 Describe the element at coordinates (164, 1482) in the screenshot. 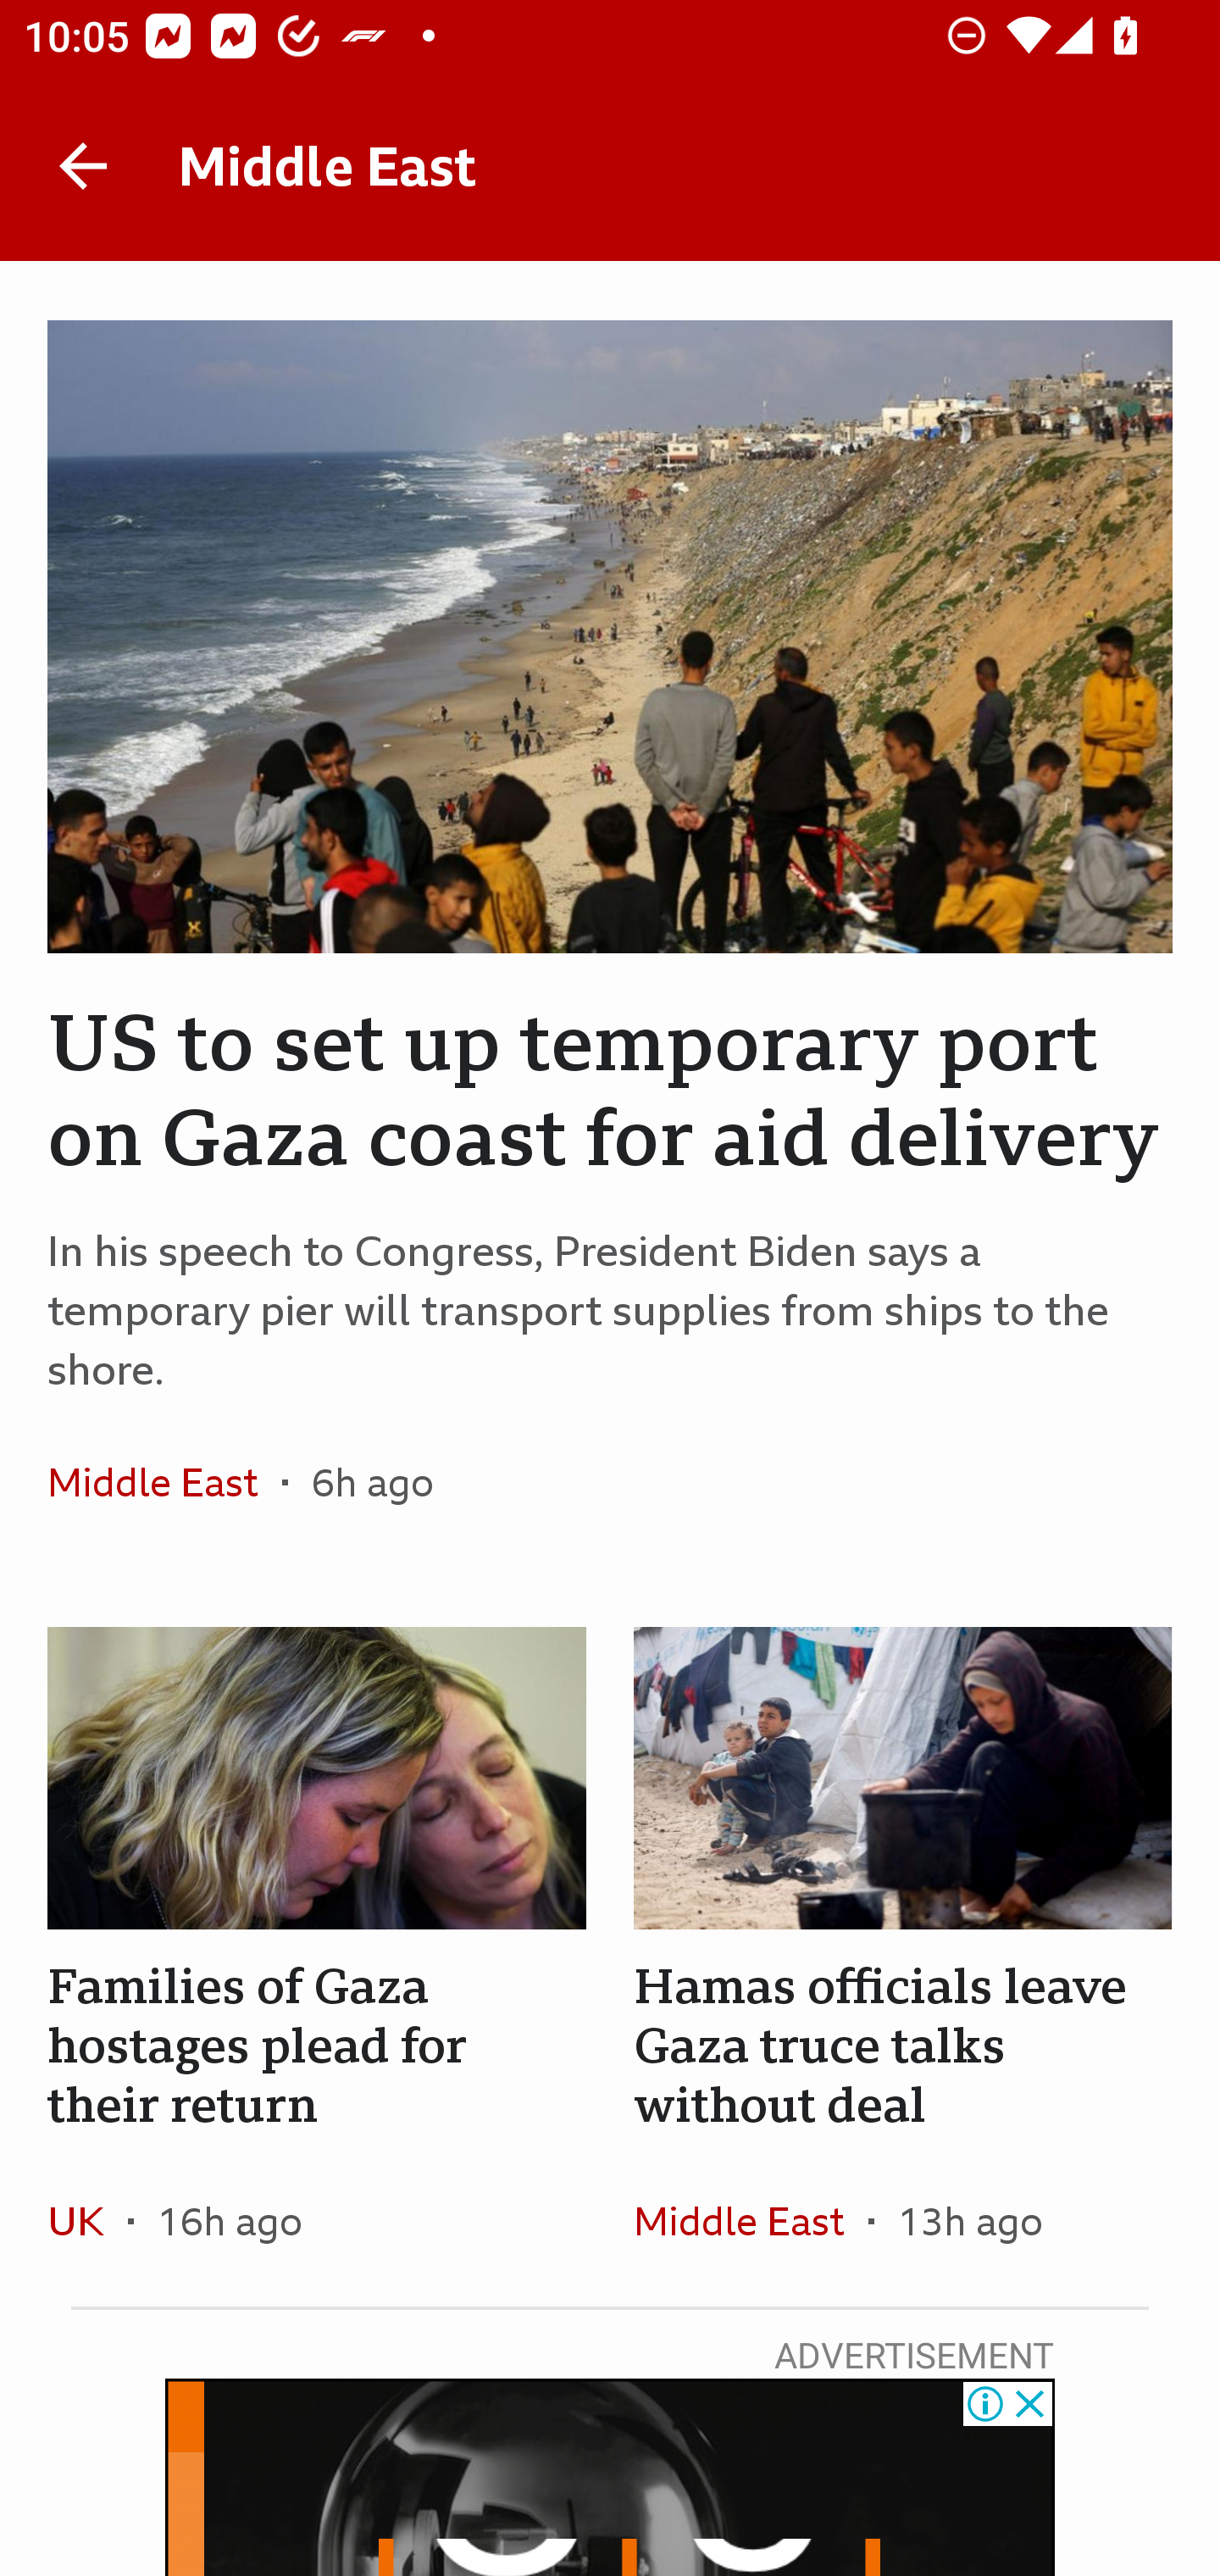

I see `Middle East In the section Middle East` at that location.